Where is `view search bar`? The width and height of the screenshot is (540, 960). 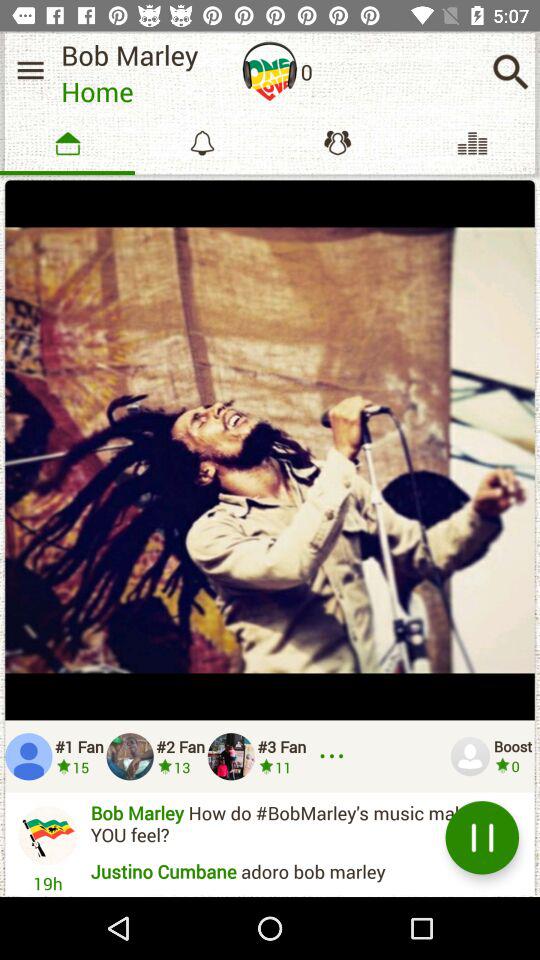
view search bar is located at coordinates (510, 72).